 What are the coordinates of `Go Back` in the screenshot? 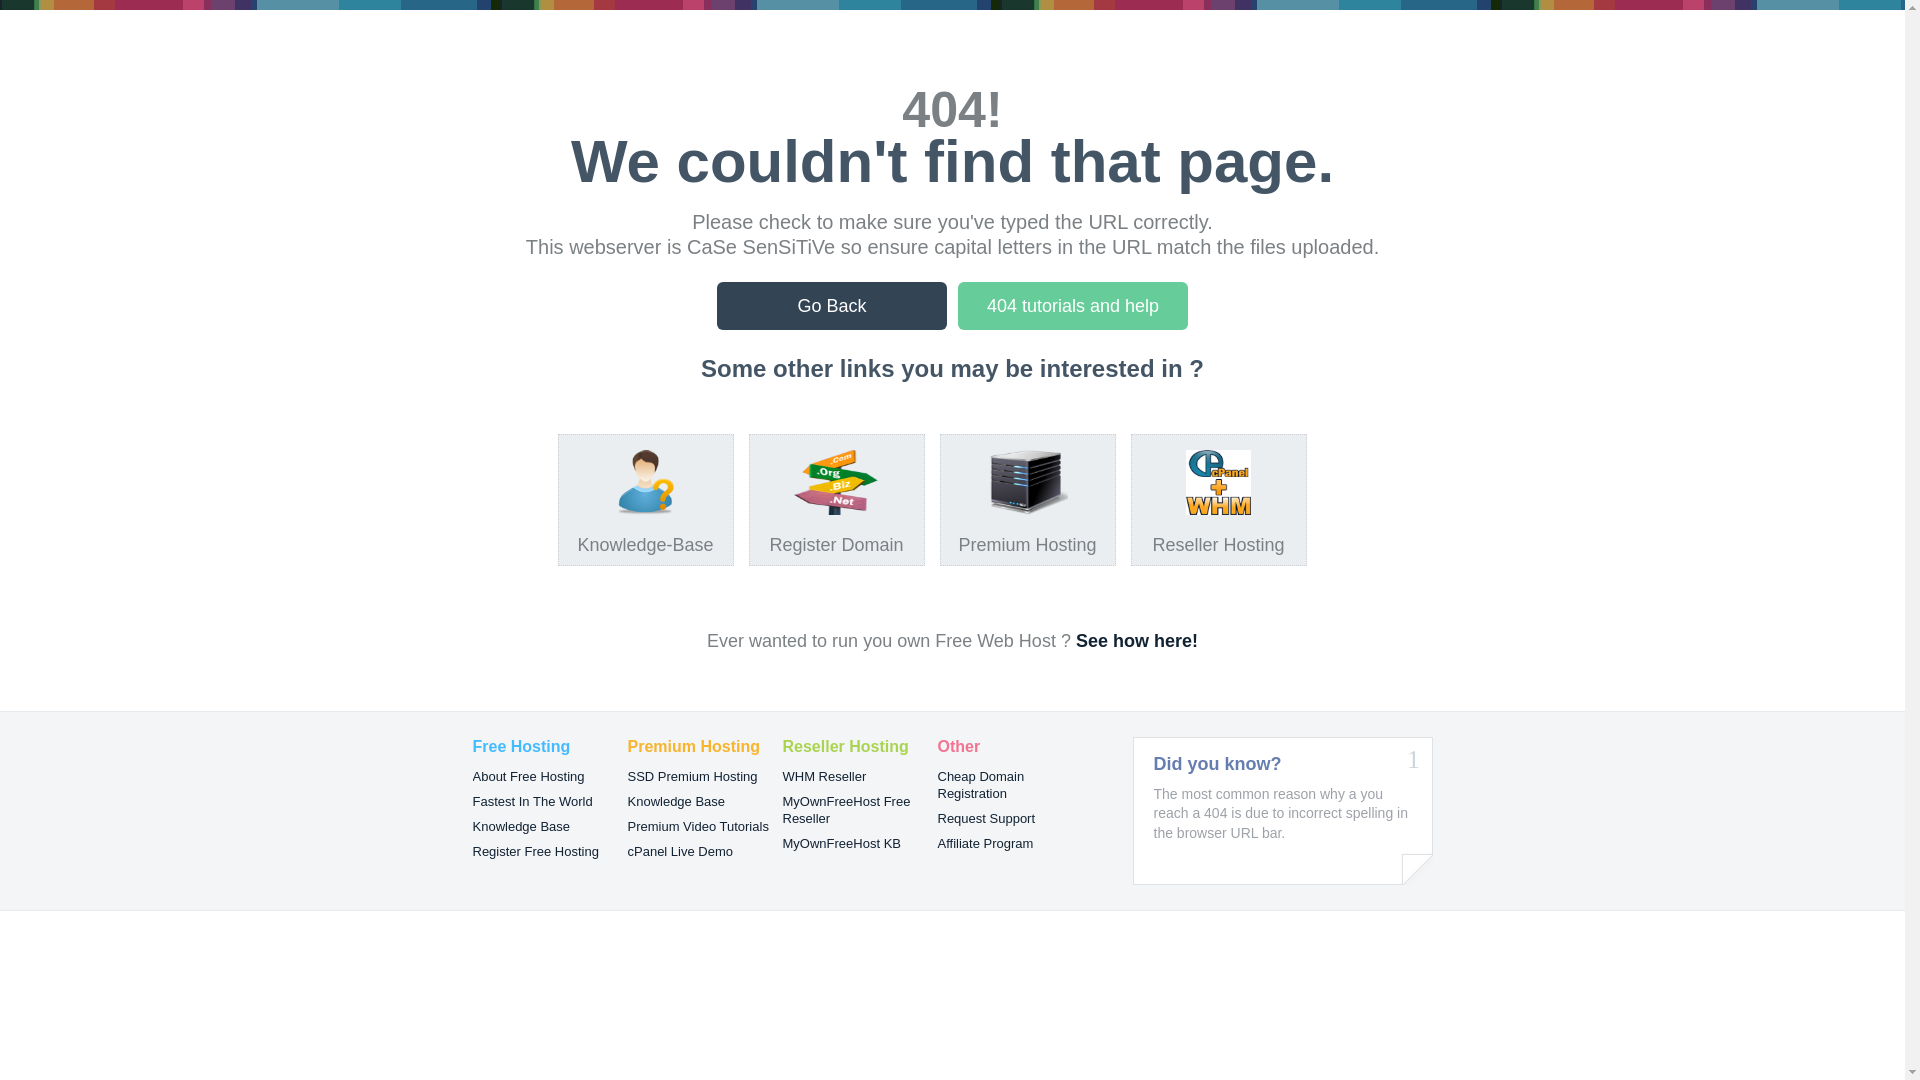 It's located at (832, 306).